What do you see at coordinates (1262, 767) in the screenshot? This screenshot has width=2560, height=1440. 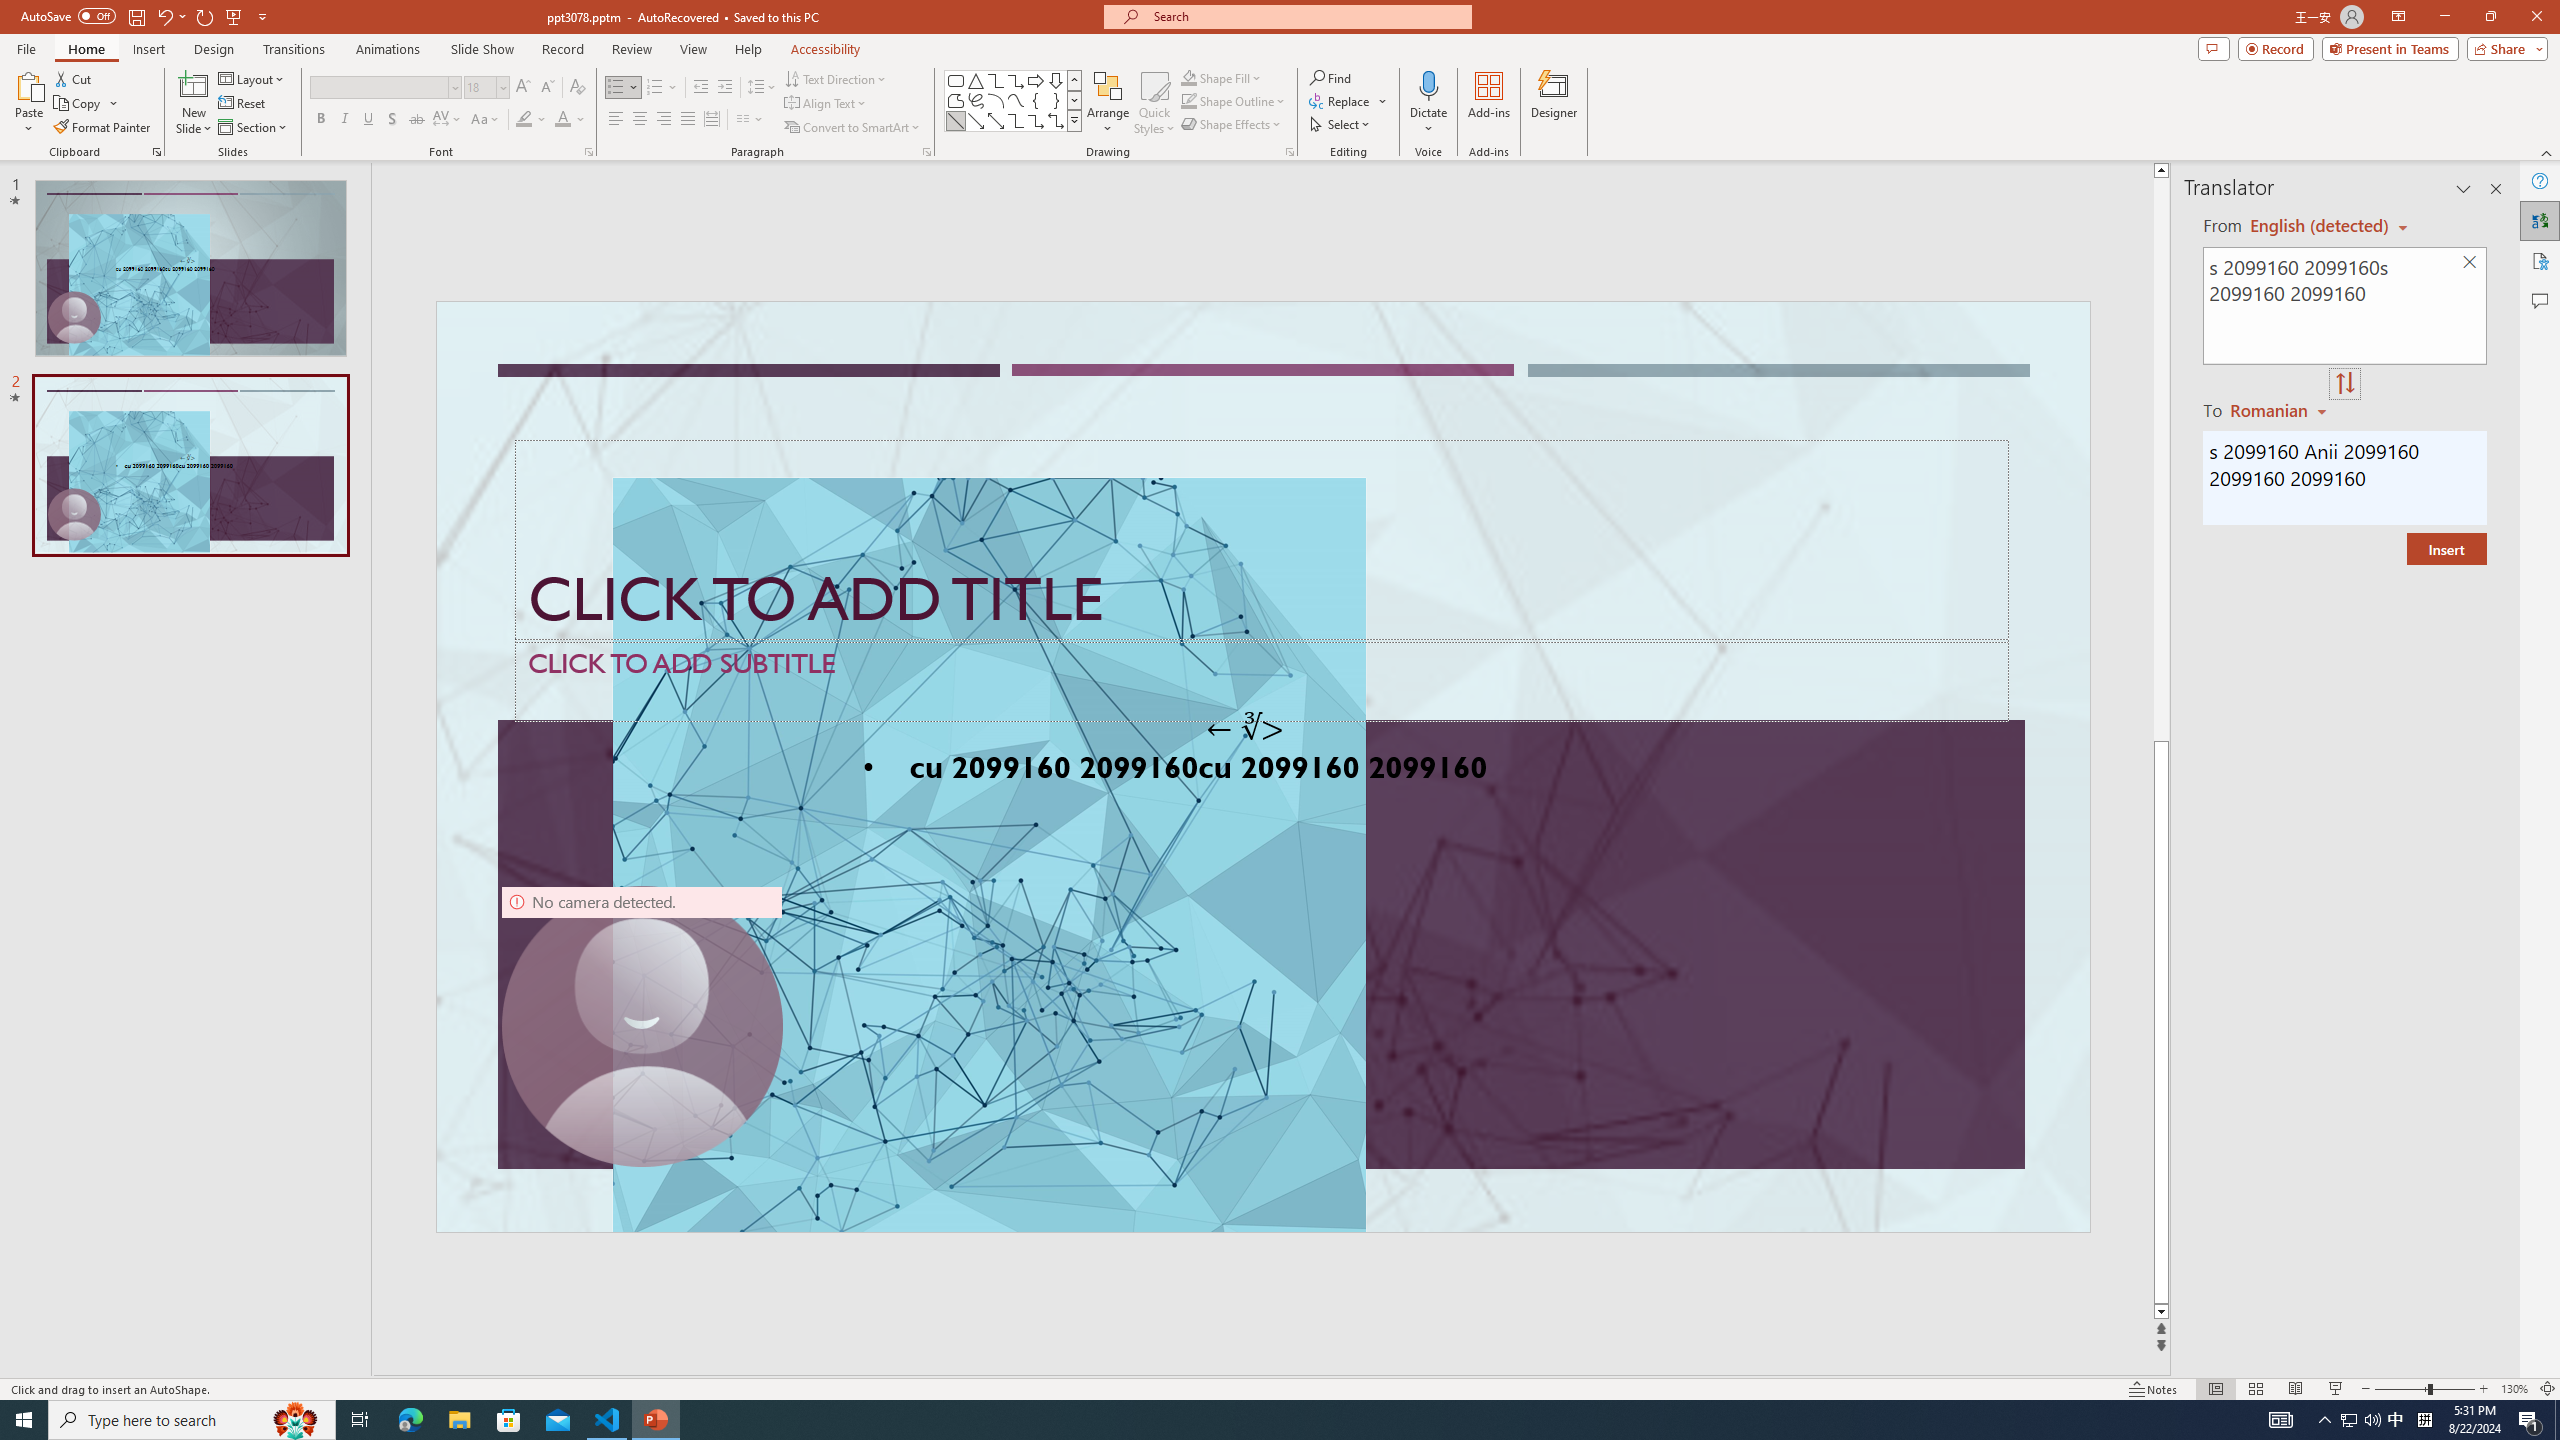 I see `An abstract genetic concept` at bounding box center [1262, 767].